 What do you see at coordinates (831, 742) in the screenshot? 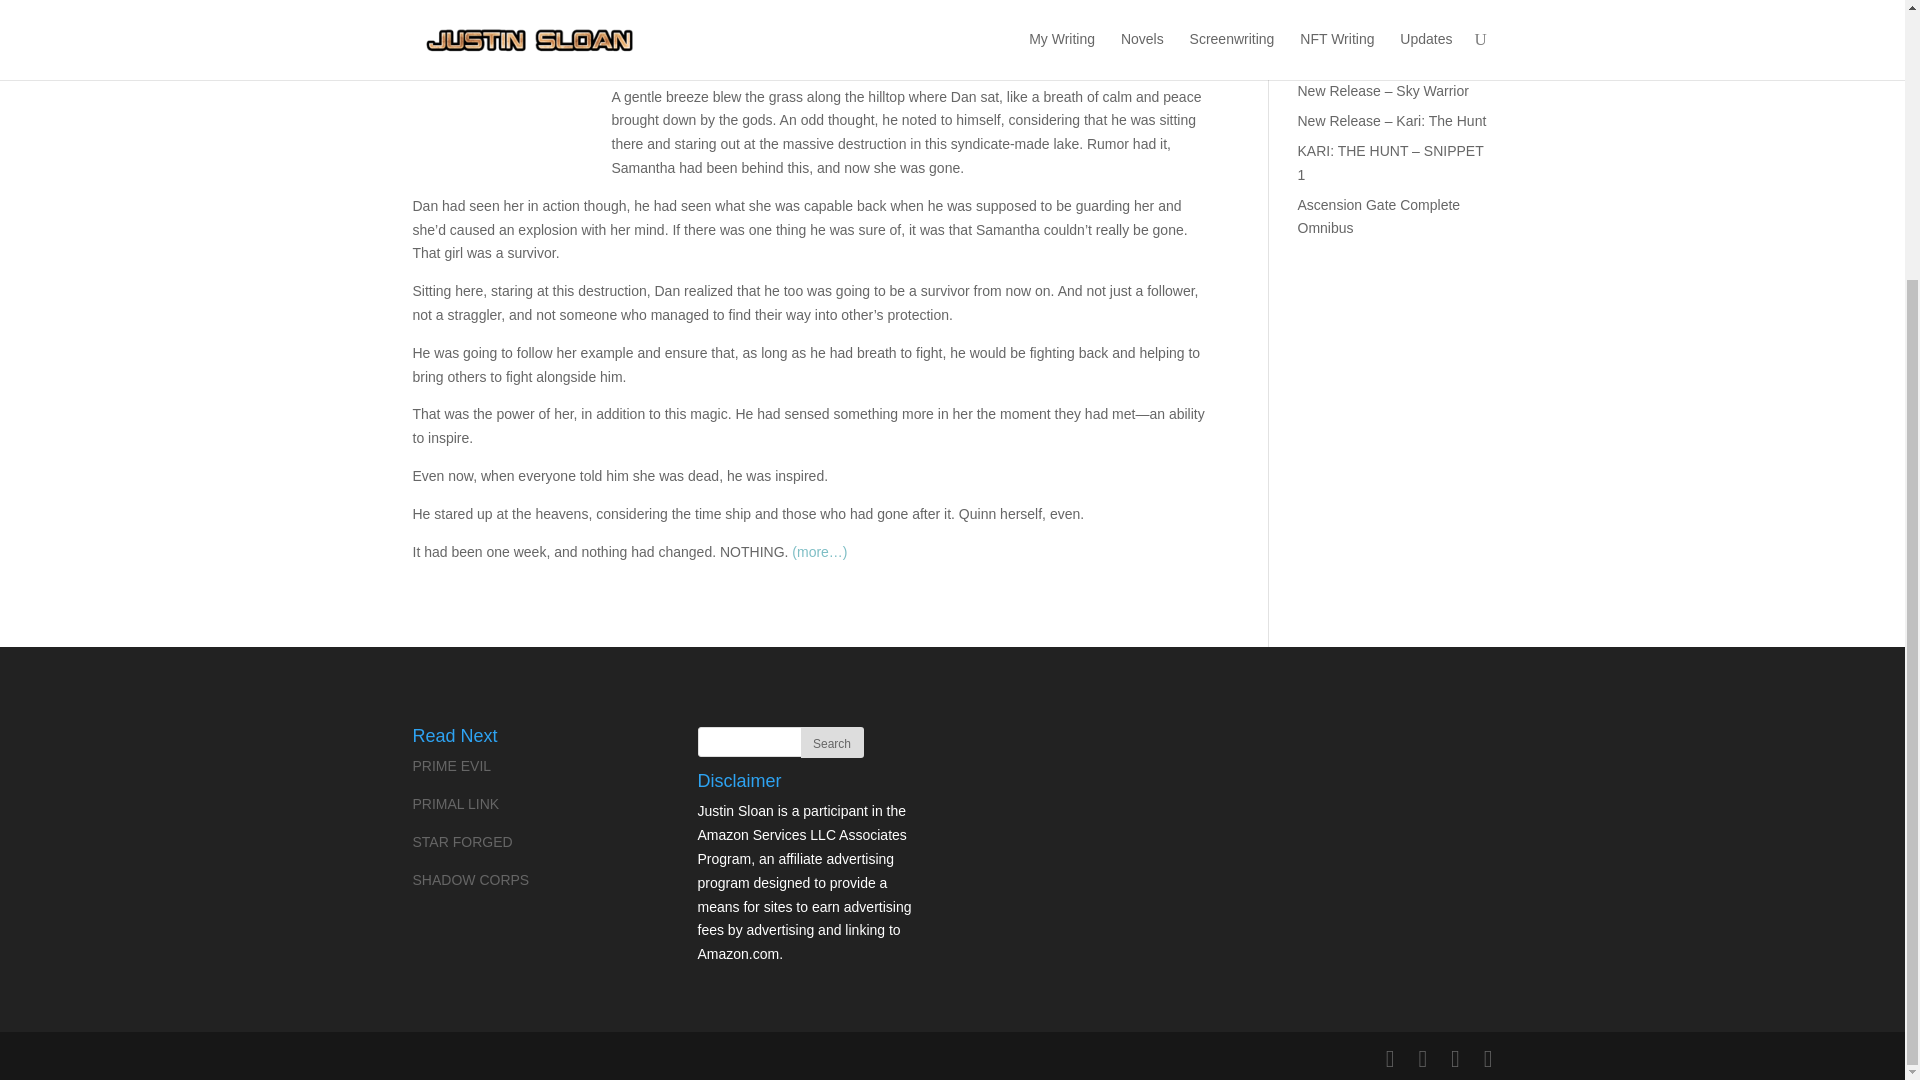
I see `Search` at bounding box center [831, 742].